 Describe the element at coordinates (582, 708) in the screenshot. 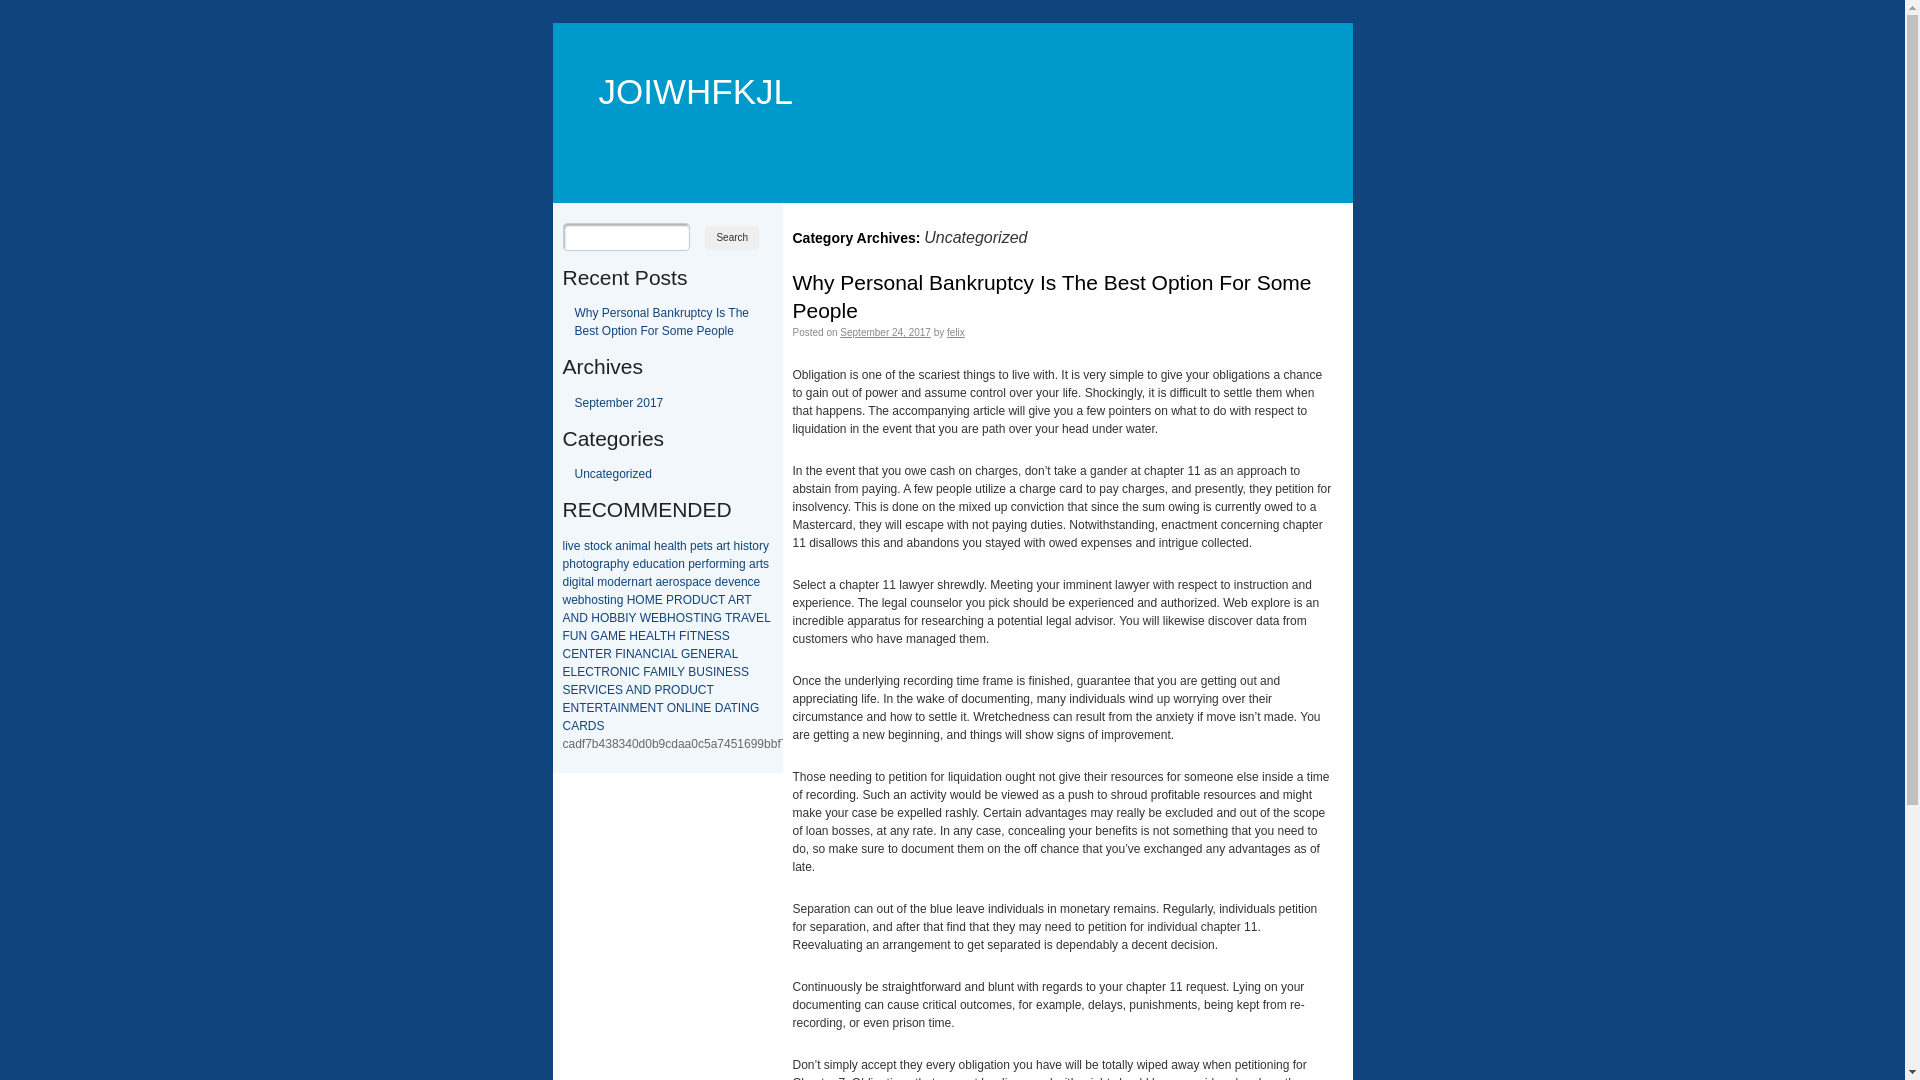

I see `T` at that location.